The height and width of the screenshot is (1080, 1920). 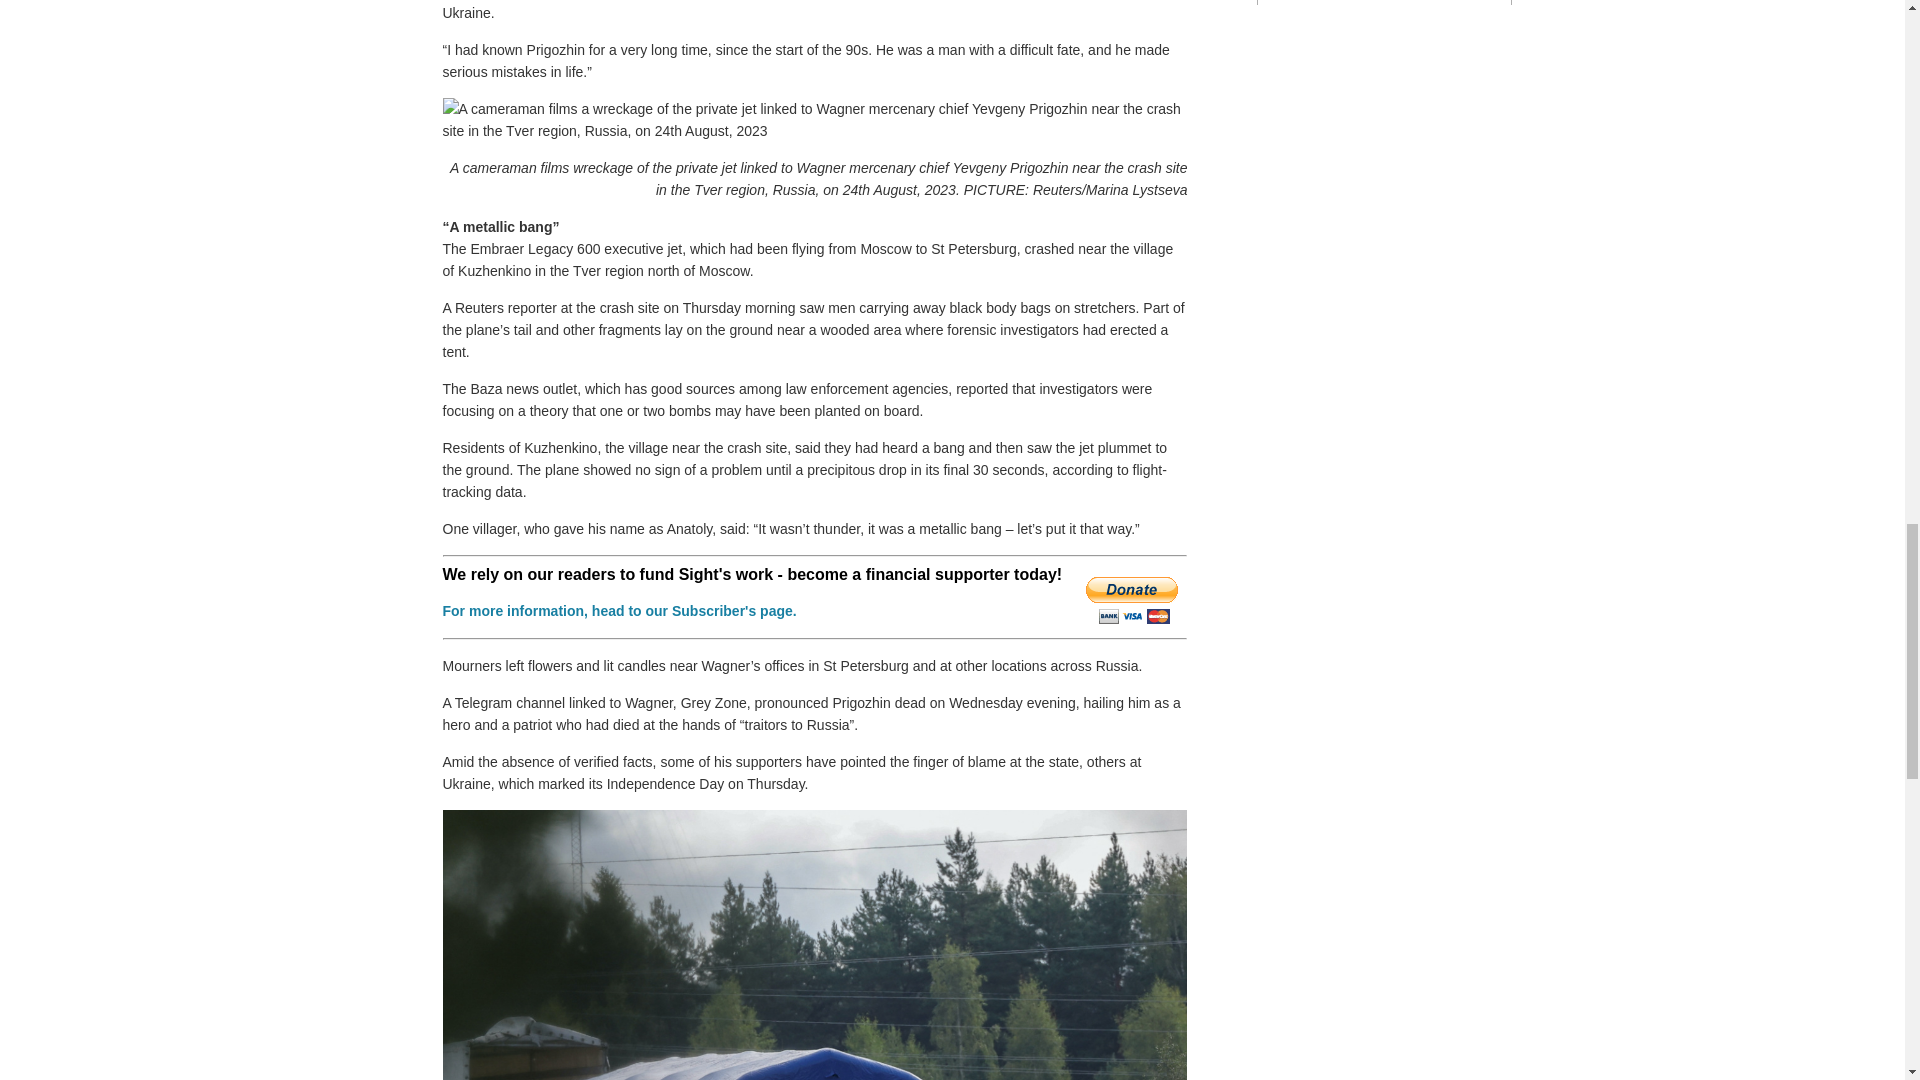 I want to click on PayPal - The safer, easier way to pay online!, so click(x=1132, y=600).